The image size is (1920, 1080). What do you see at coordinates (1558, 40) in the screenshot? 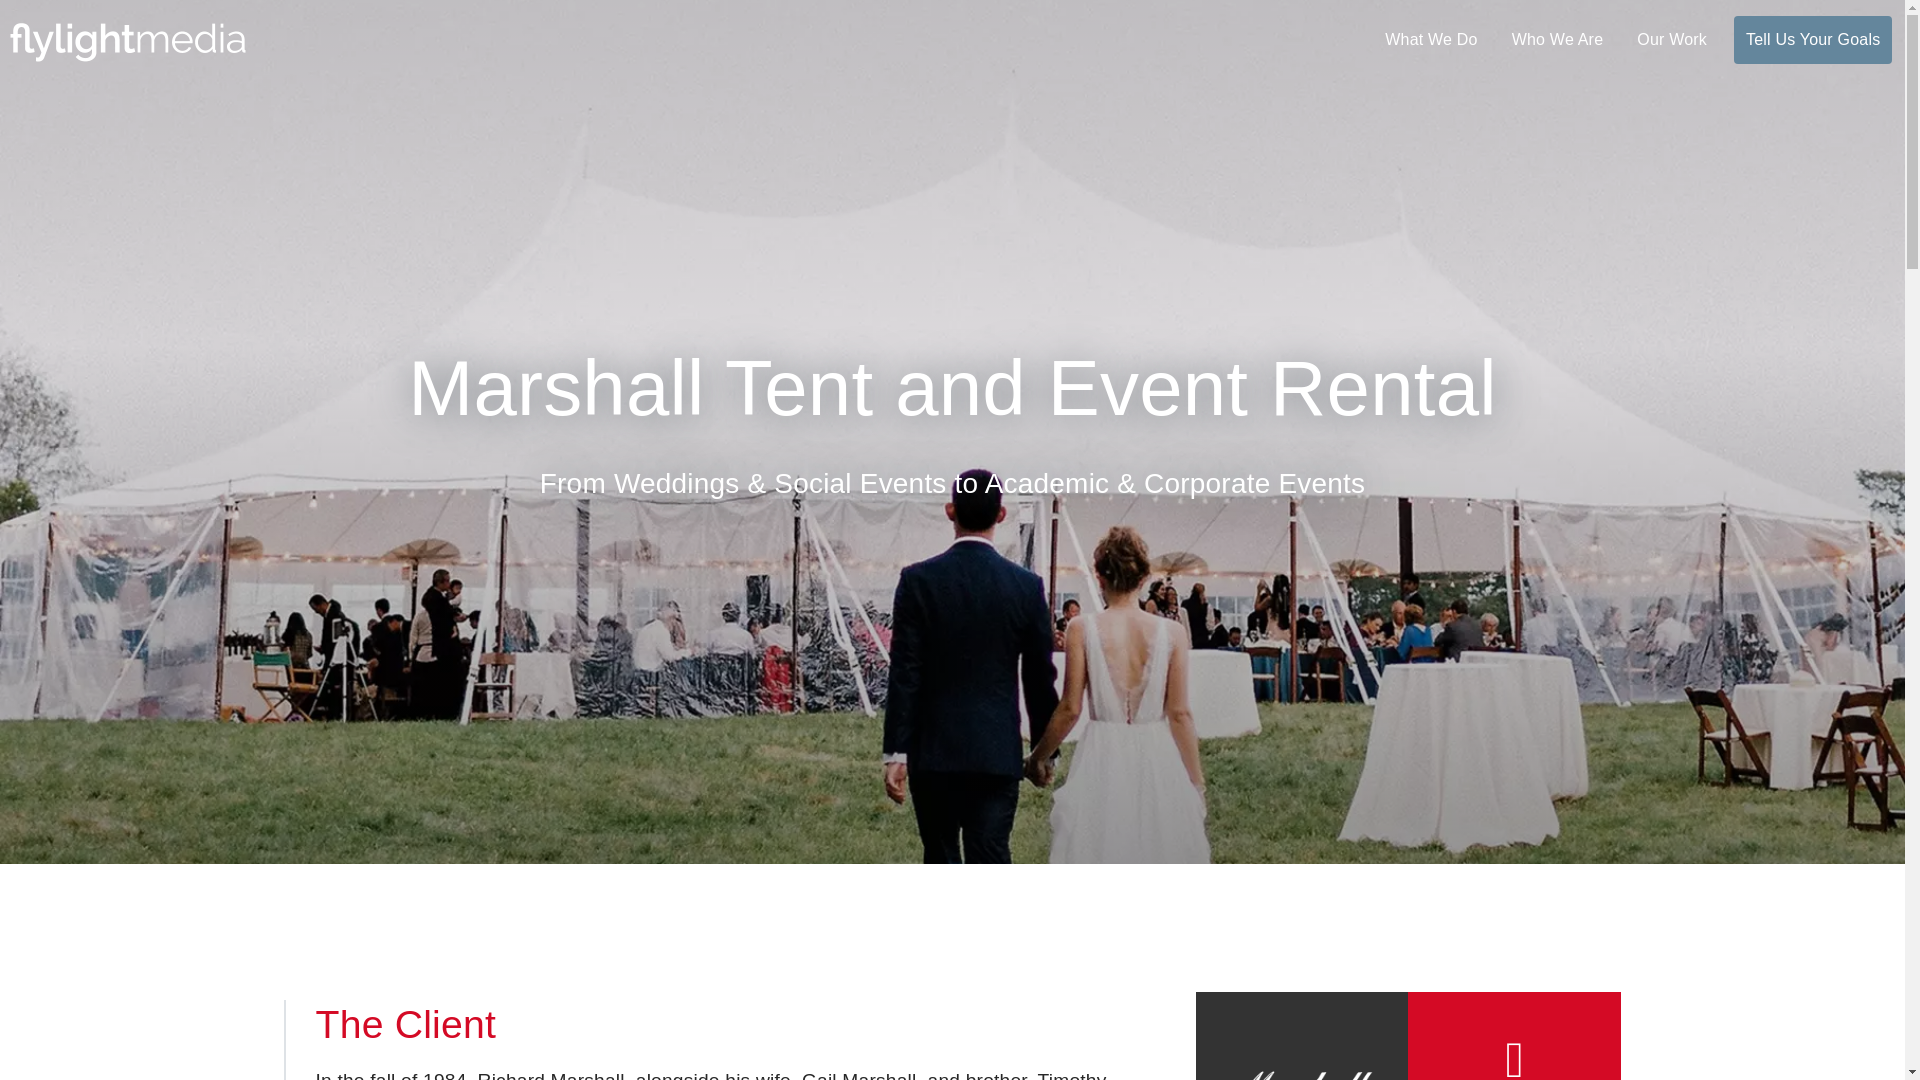
I see `Who We Are` at bounding box center [1558, 40].